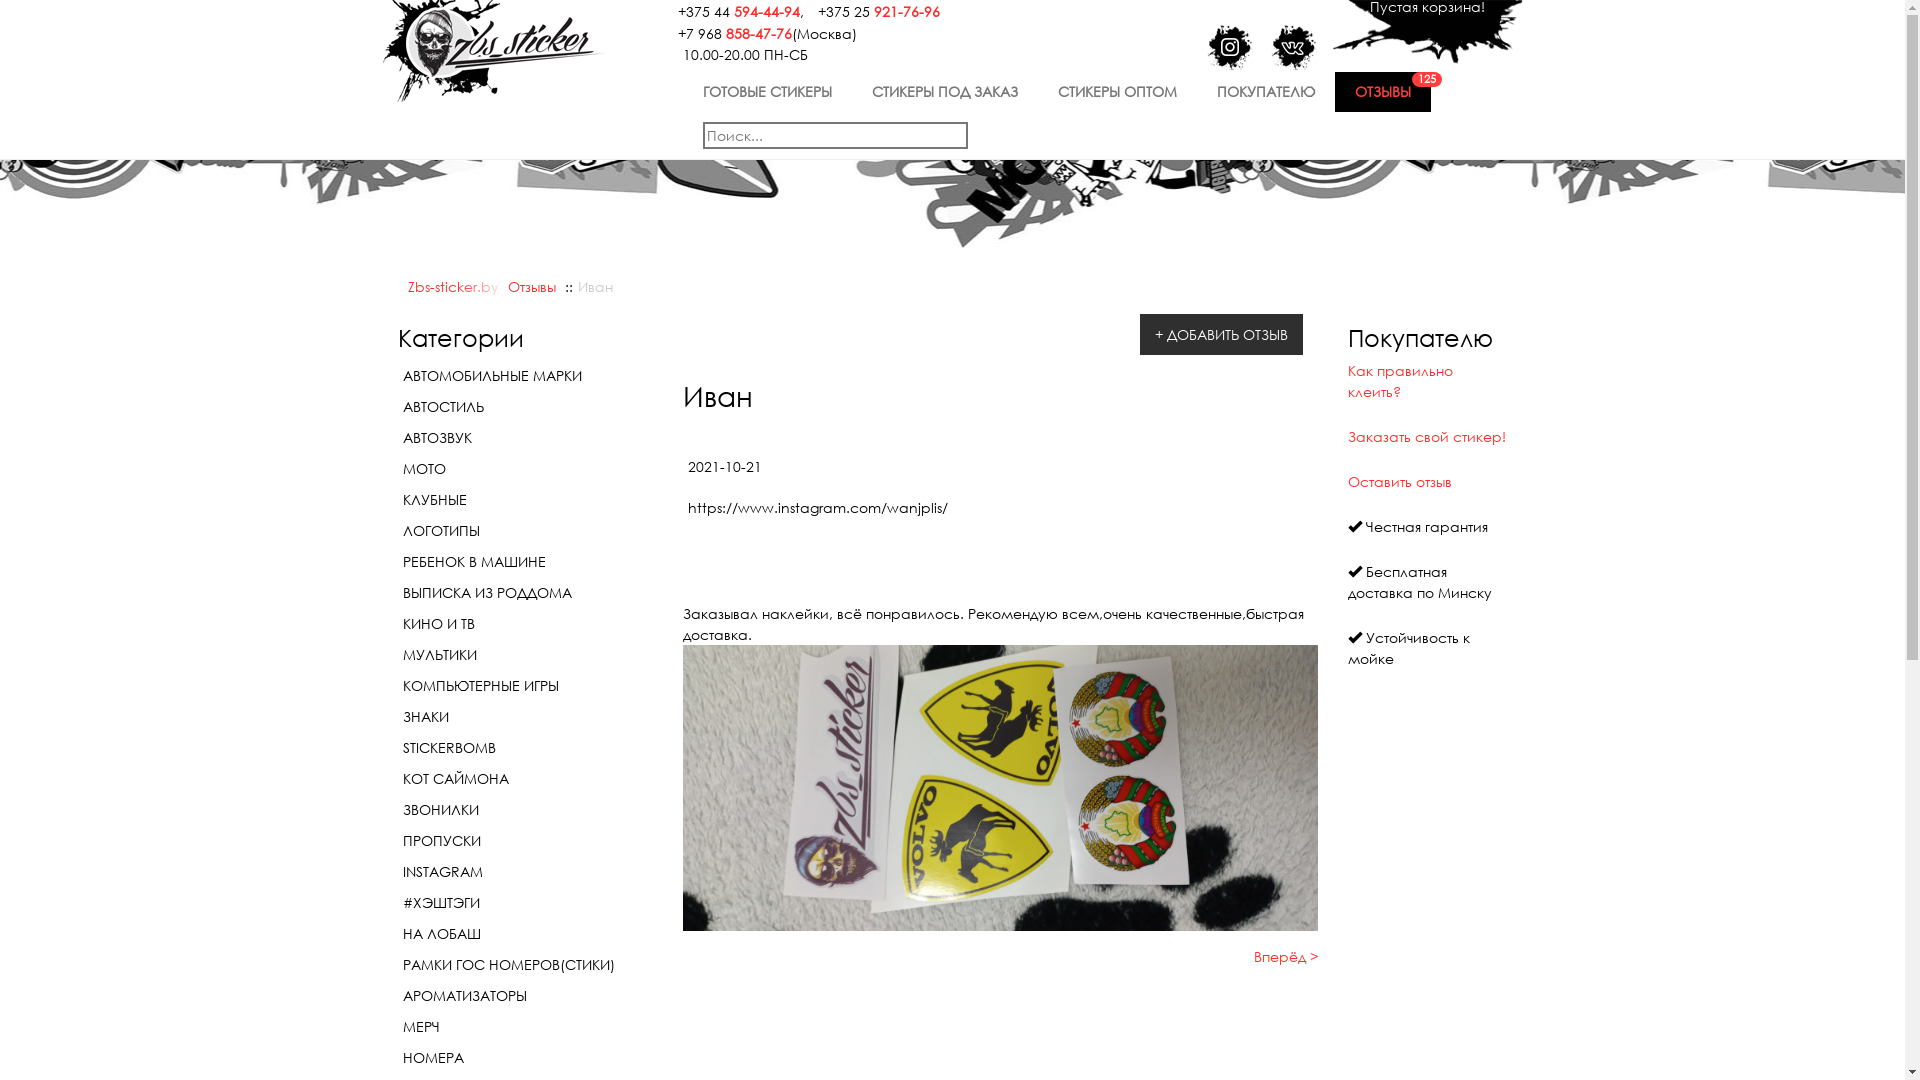  I want to click on INSTAGRAM, so click(526, 872).